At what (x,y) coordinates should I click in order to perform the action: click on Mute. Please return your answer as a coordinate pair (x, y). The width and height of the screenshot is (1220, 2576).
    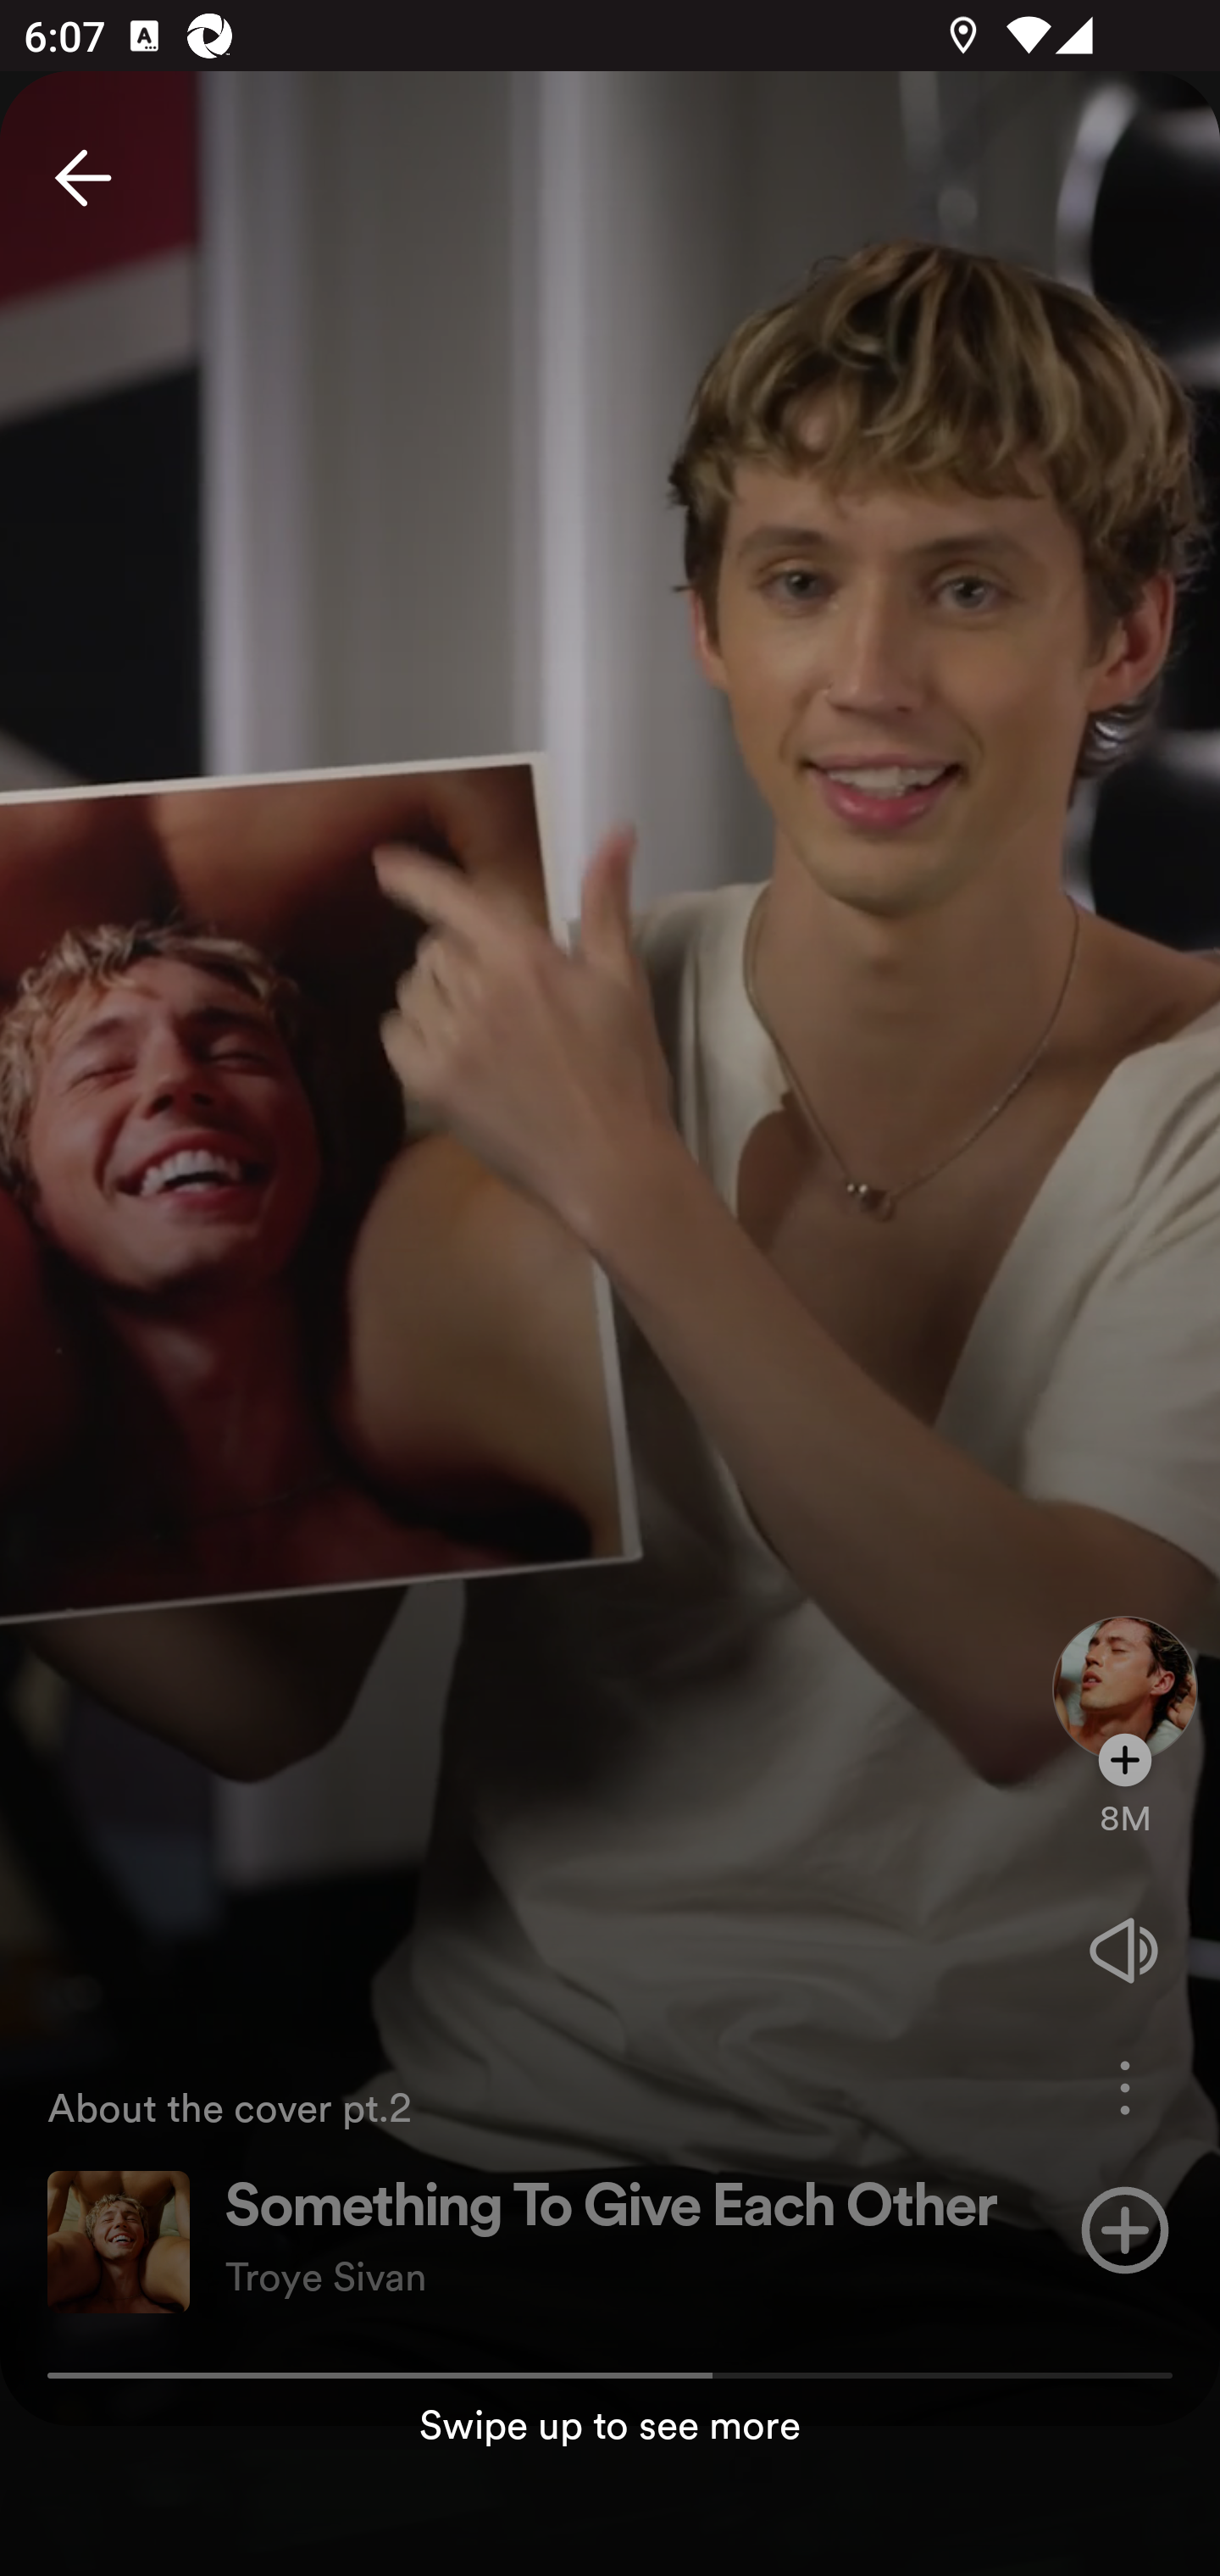
    Looking at the image, I should click on (1125, 1951).